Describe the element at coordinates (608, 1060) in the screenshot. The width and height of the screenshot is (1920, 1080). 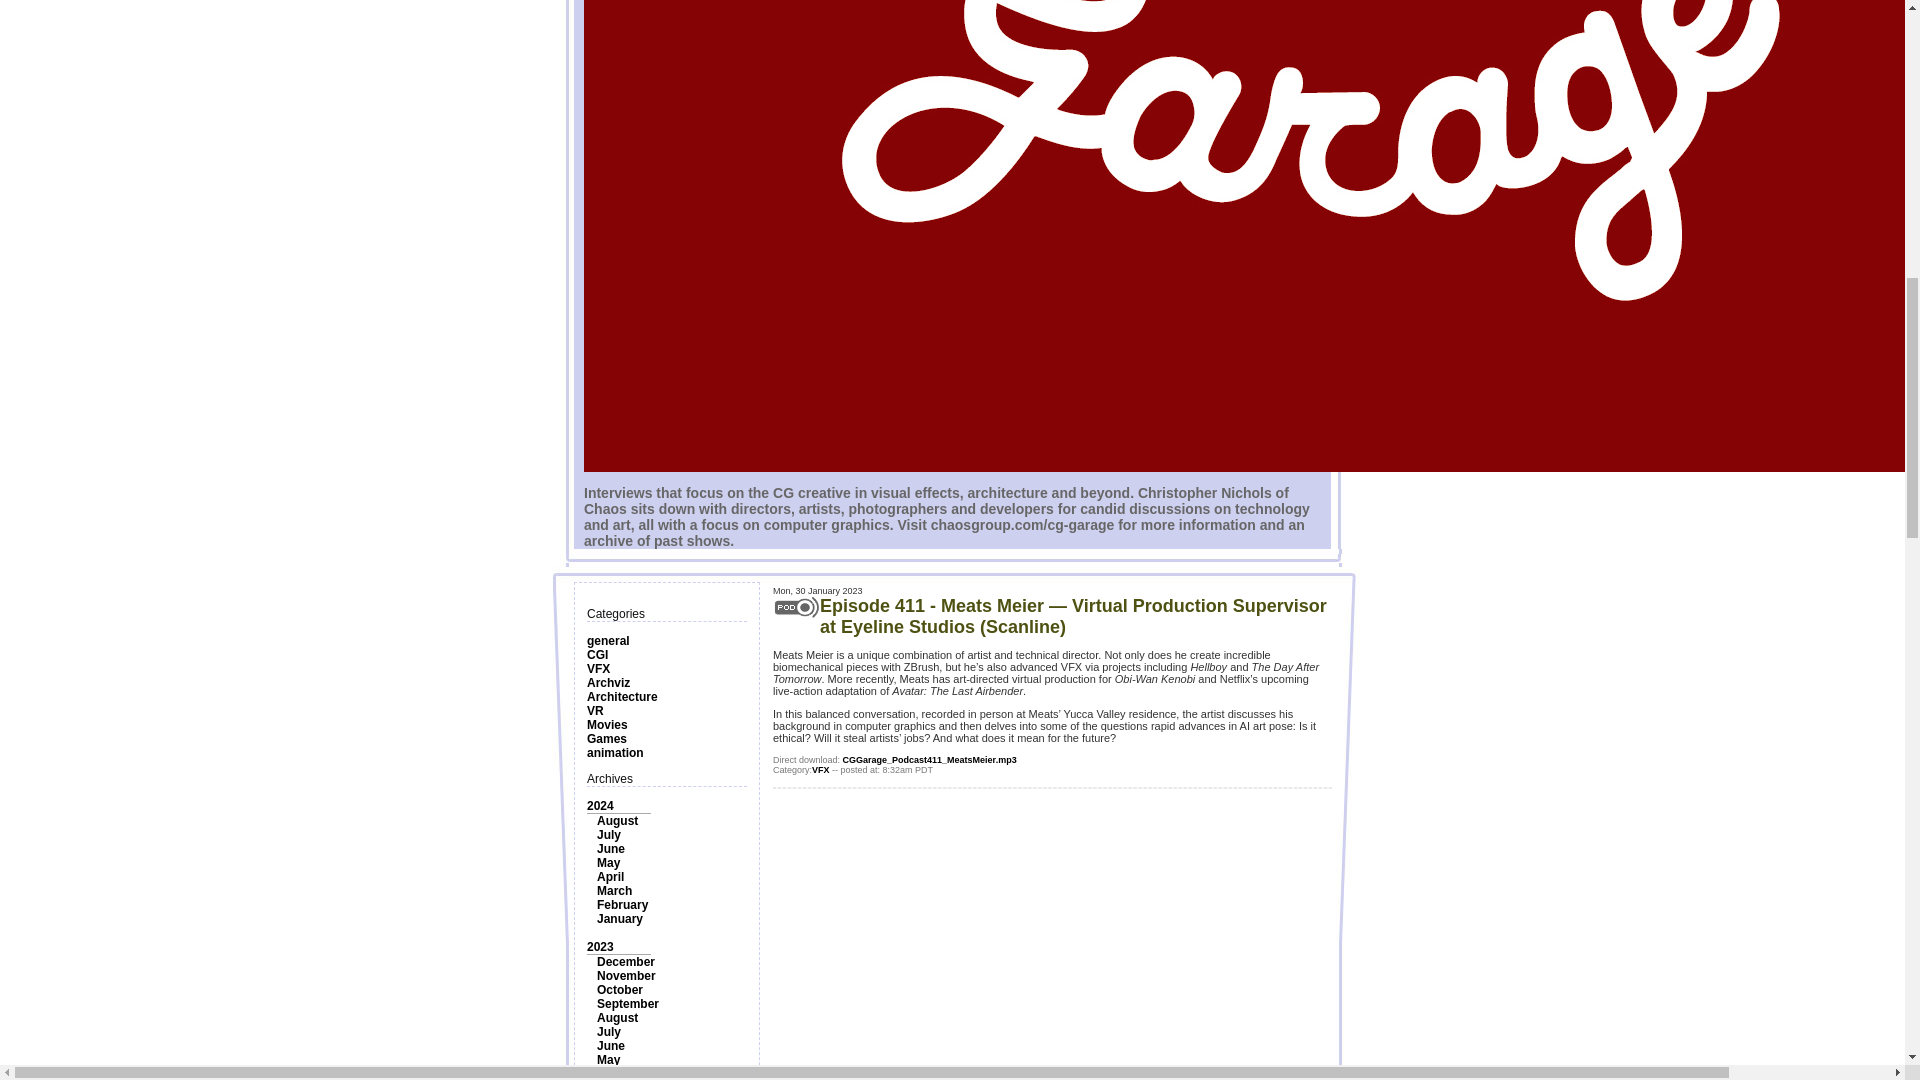
I see `May` at that location.